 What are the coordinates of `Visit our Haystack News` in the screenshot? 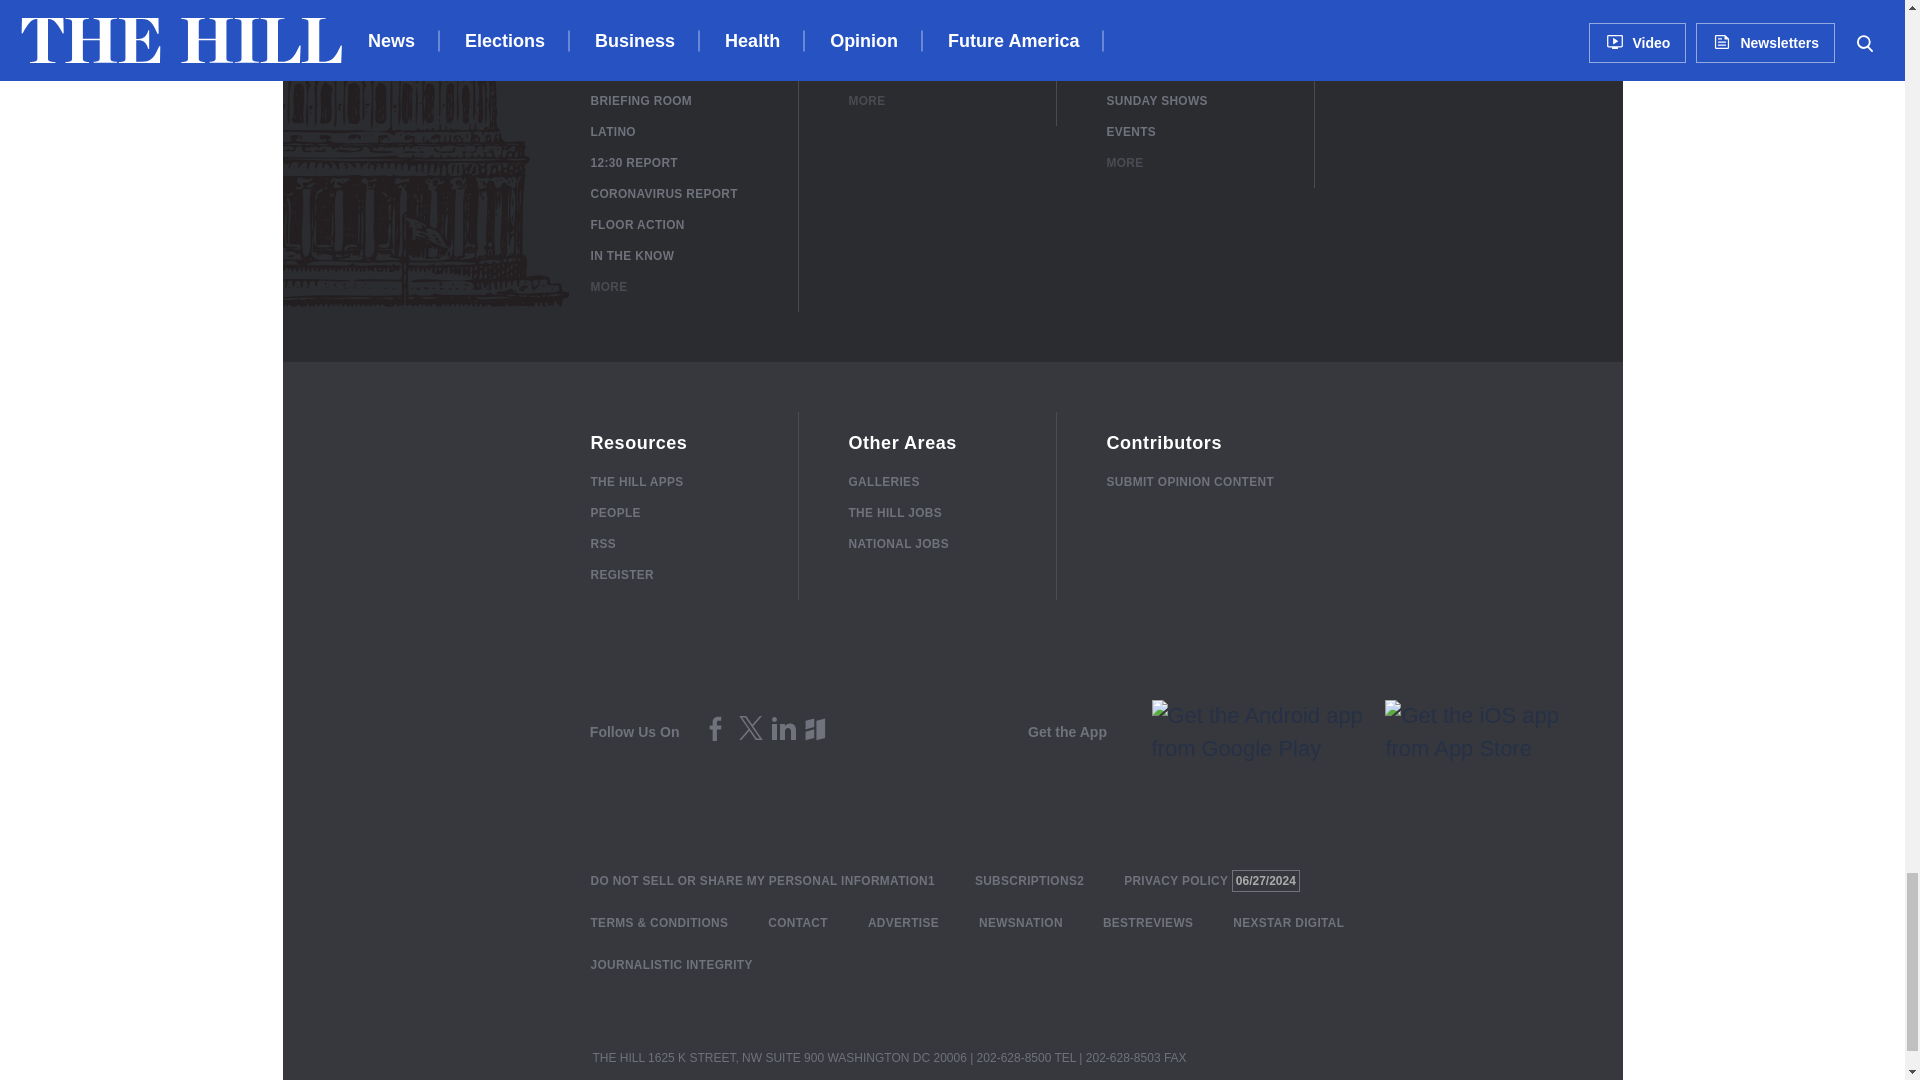 It's located at (818, 738).